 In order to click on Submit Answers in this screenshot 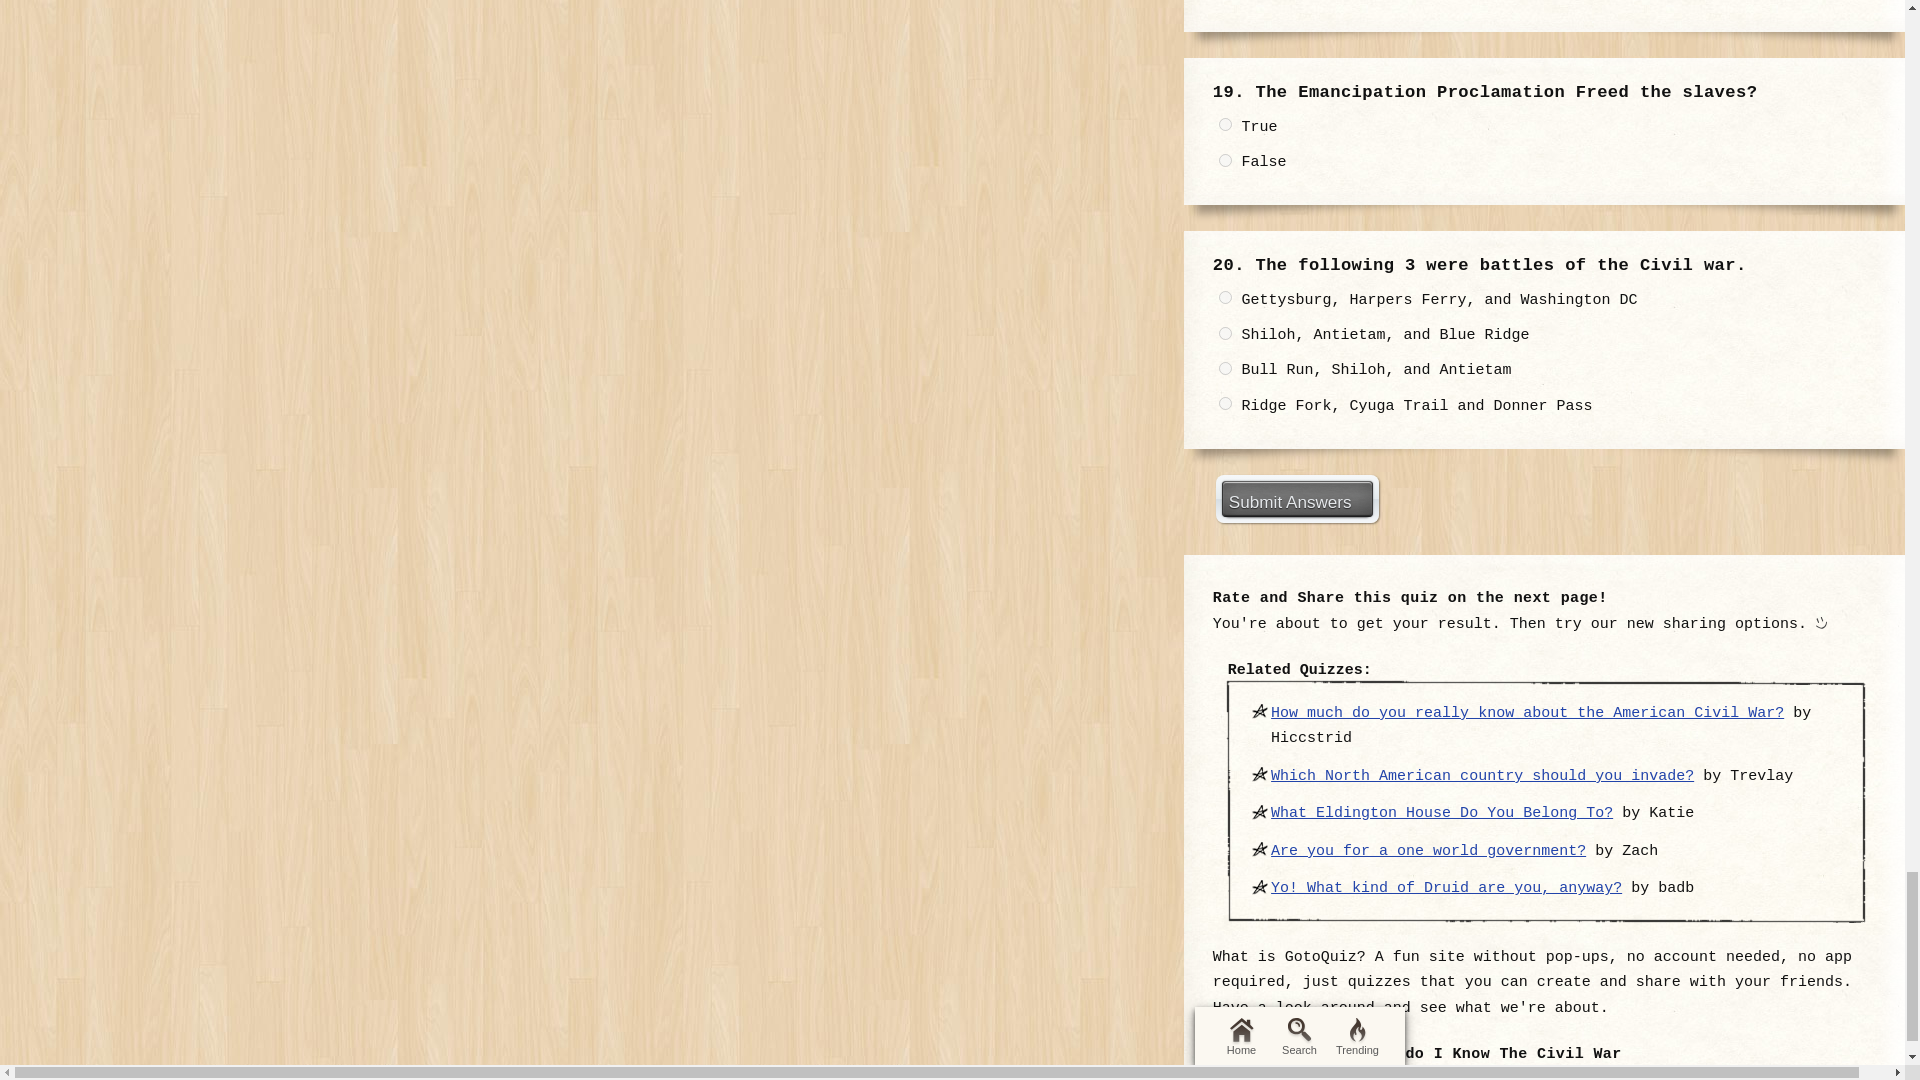, I will do `click(1296, 498)`.